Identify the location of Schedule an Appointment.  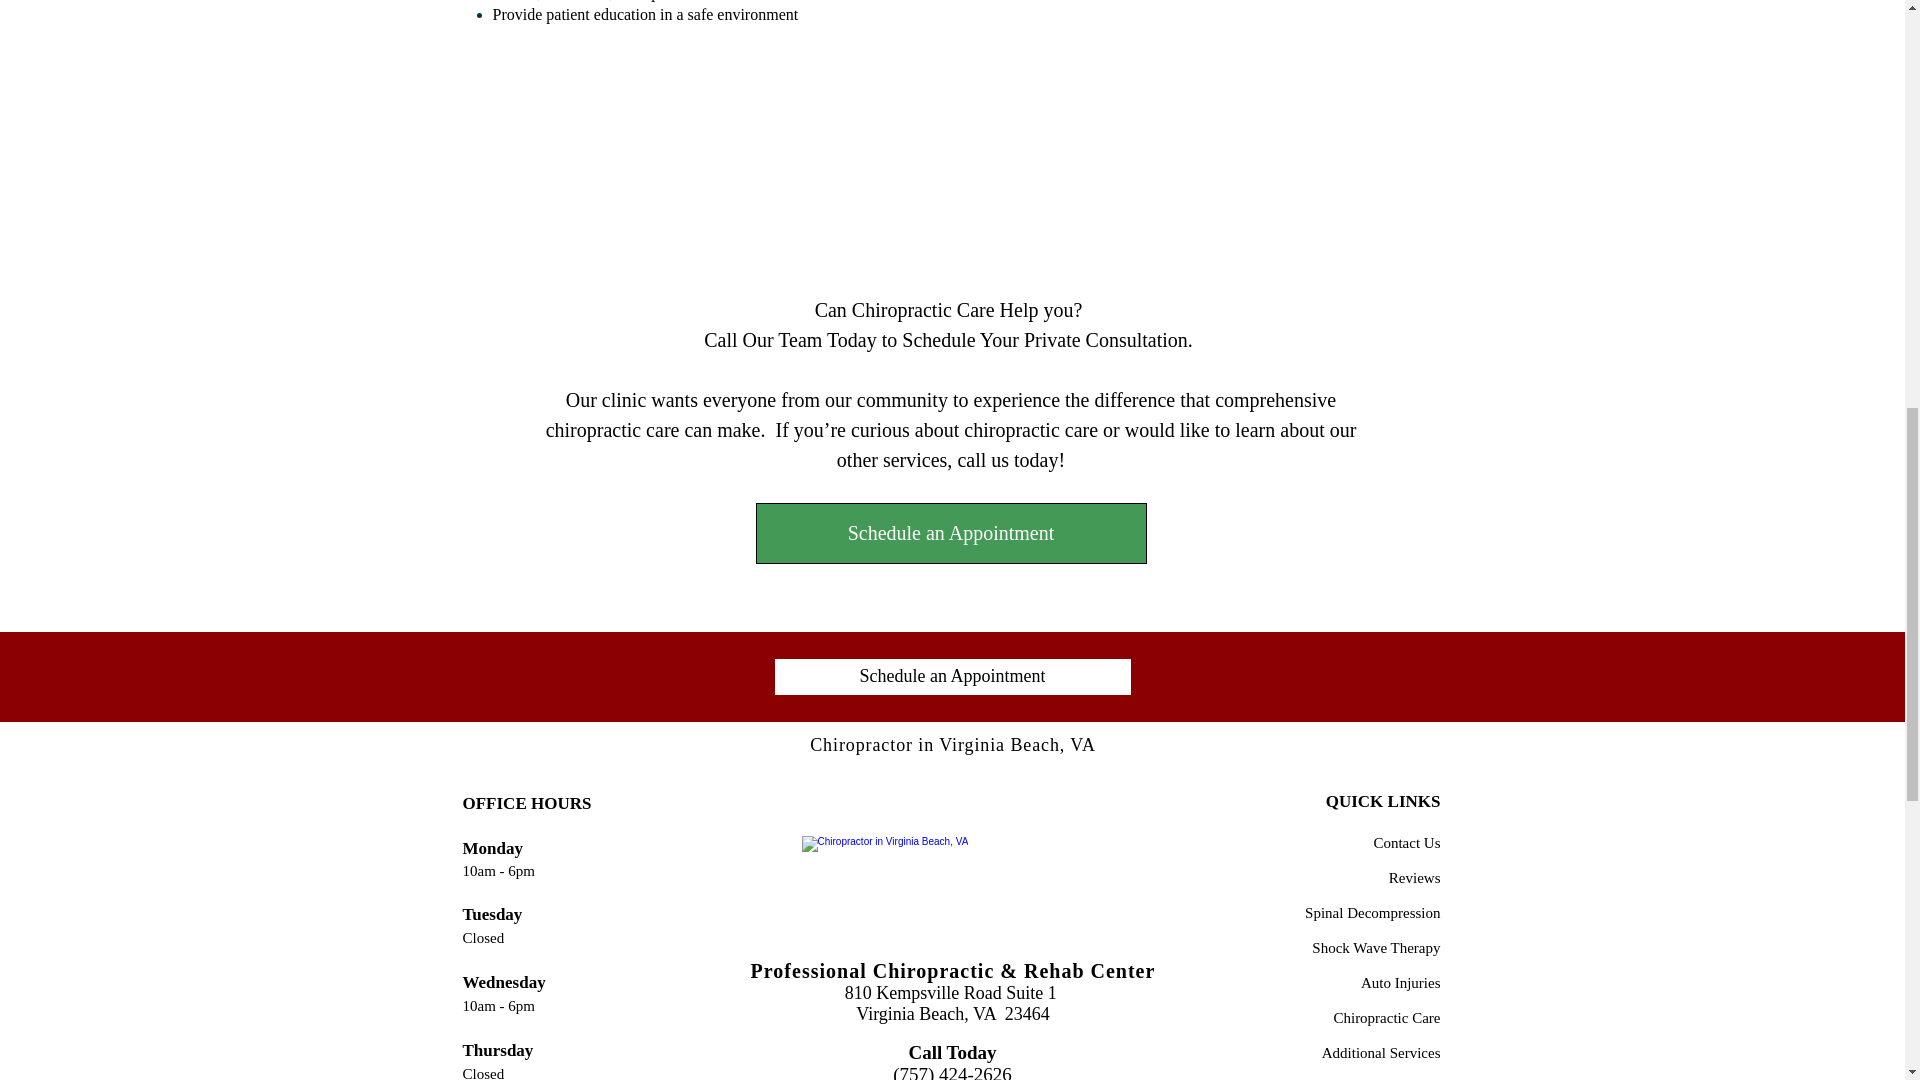
(951, 533).